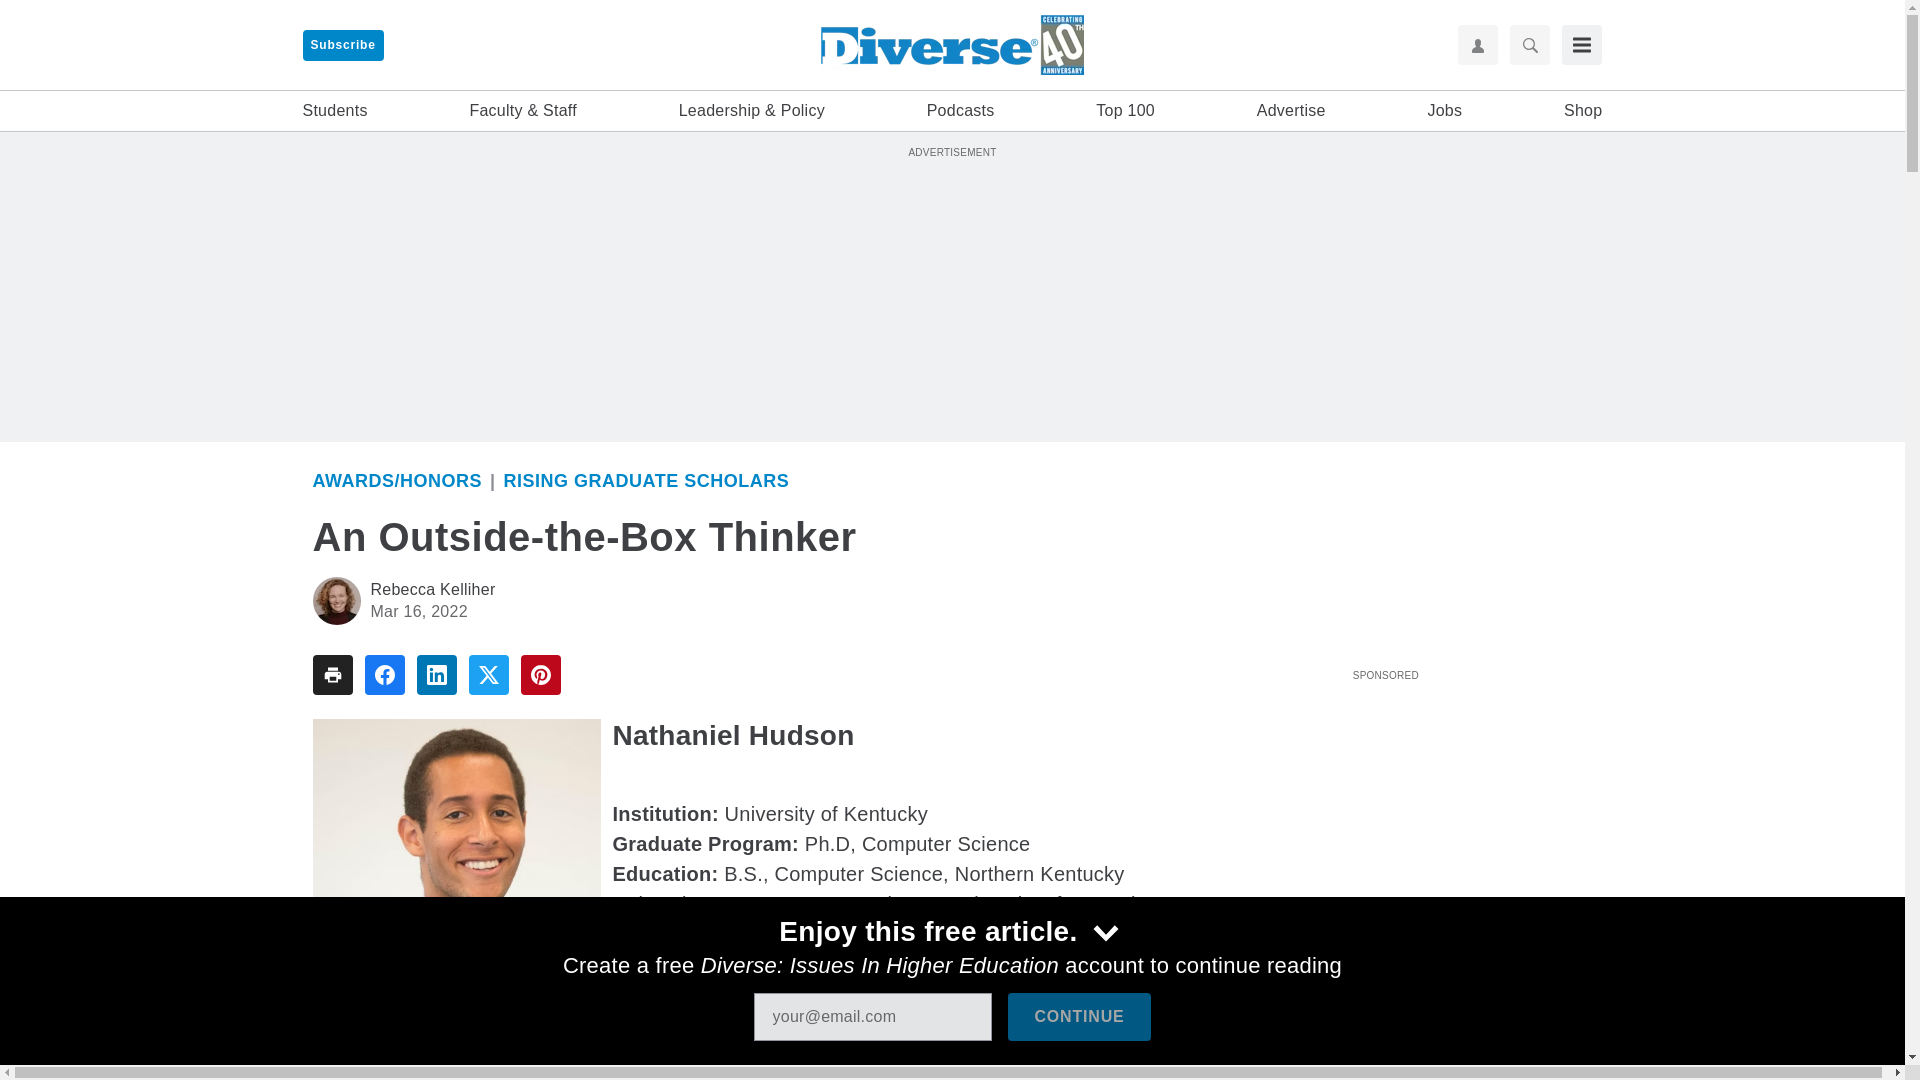  I want to click on Jobs, so click(1444, 111).